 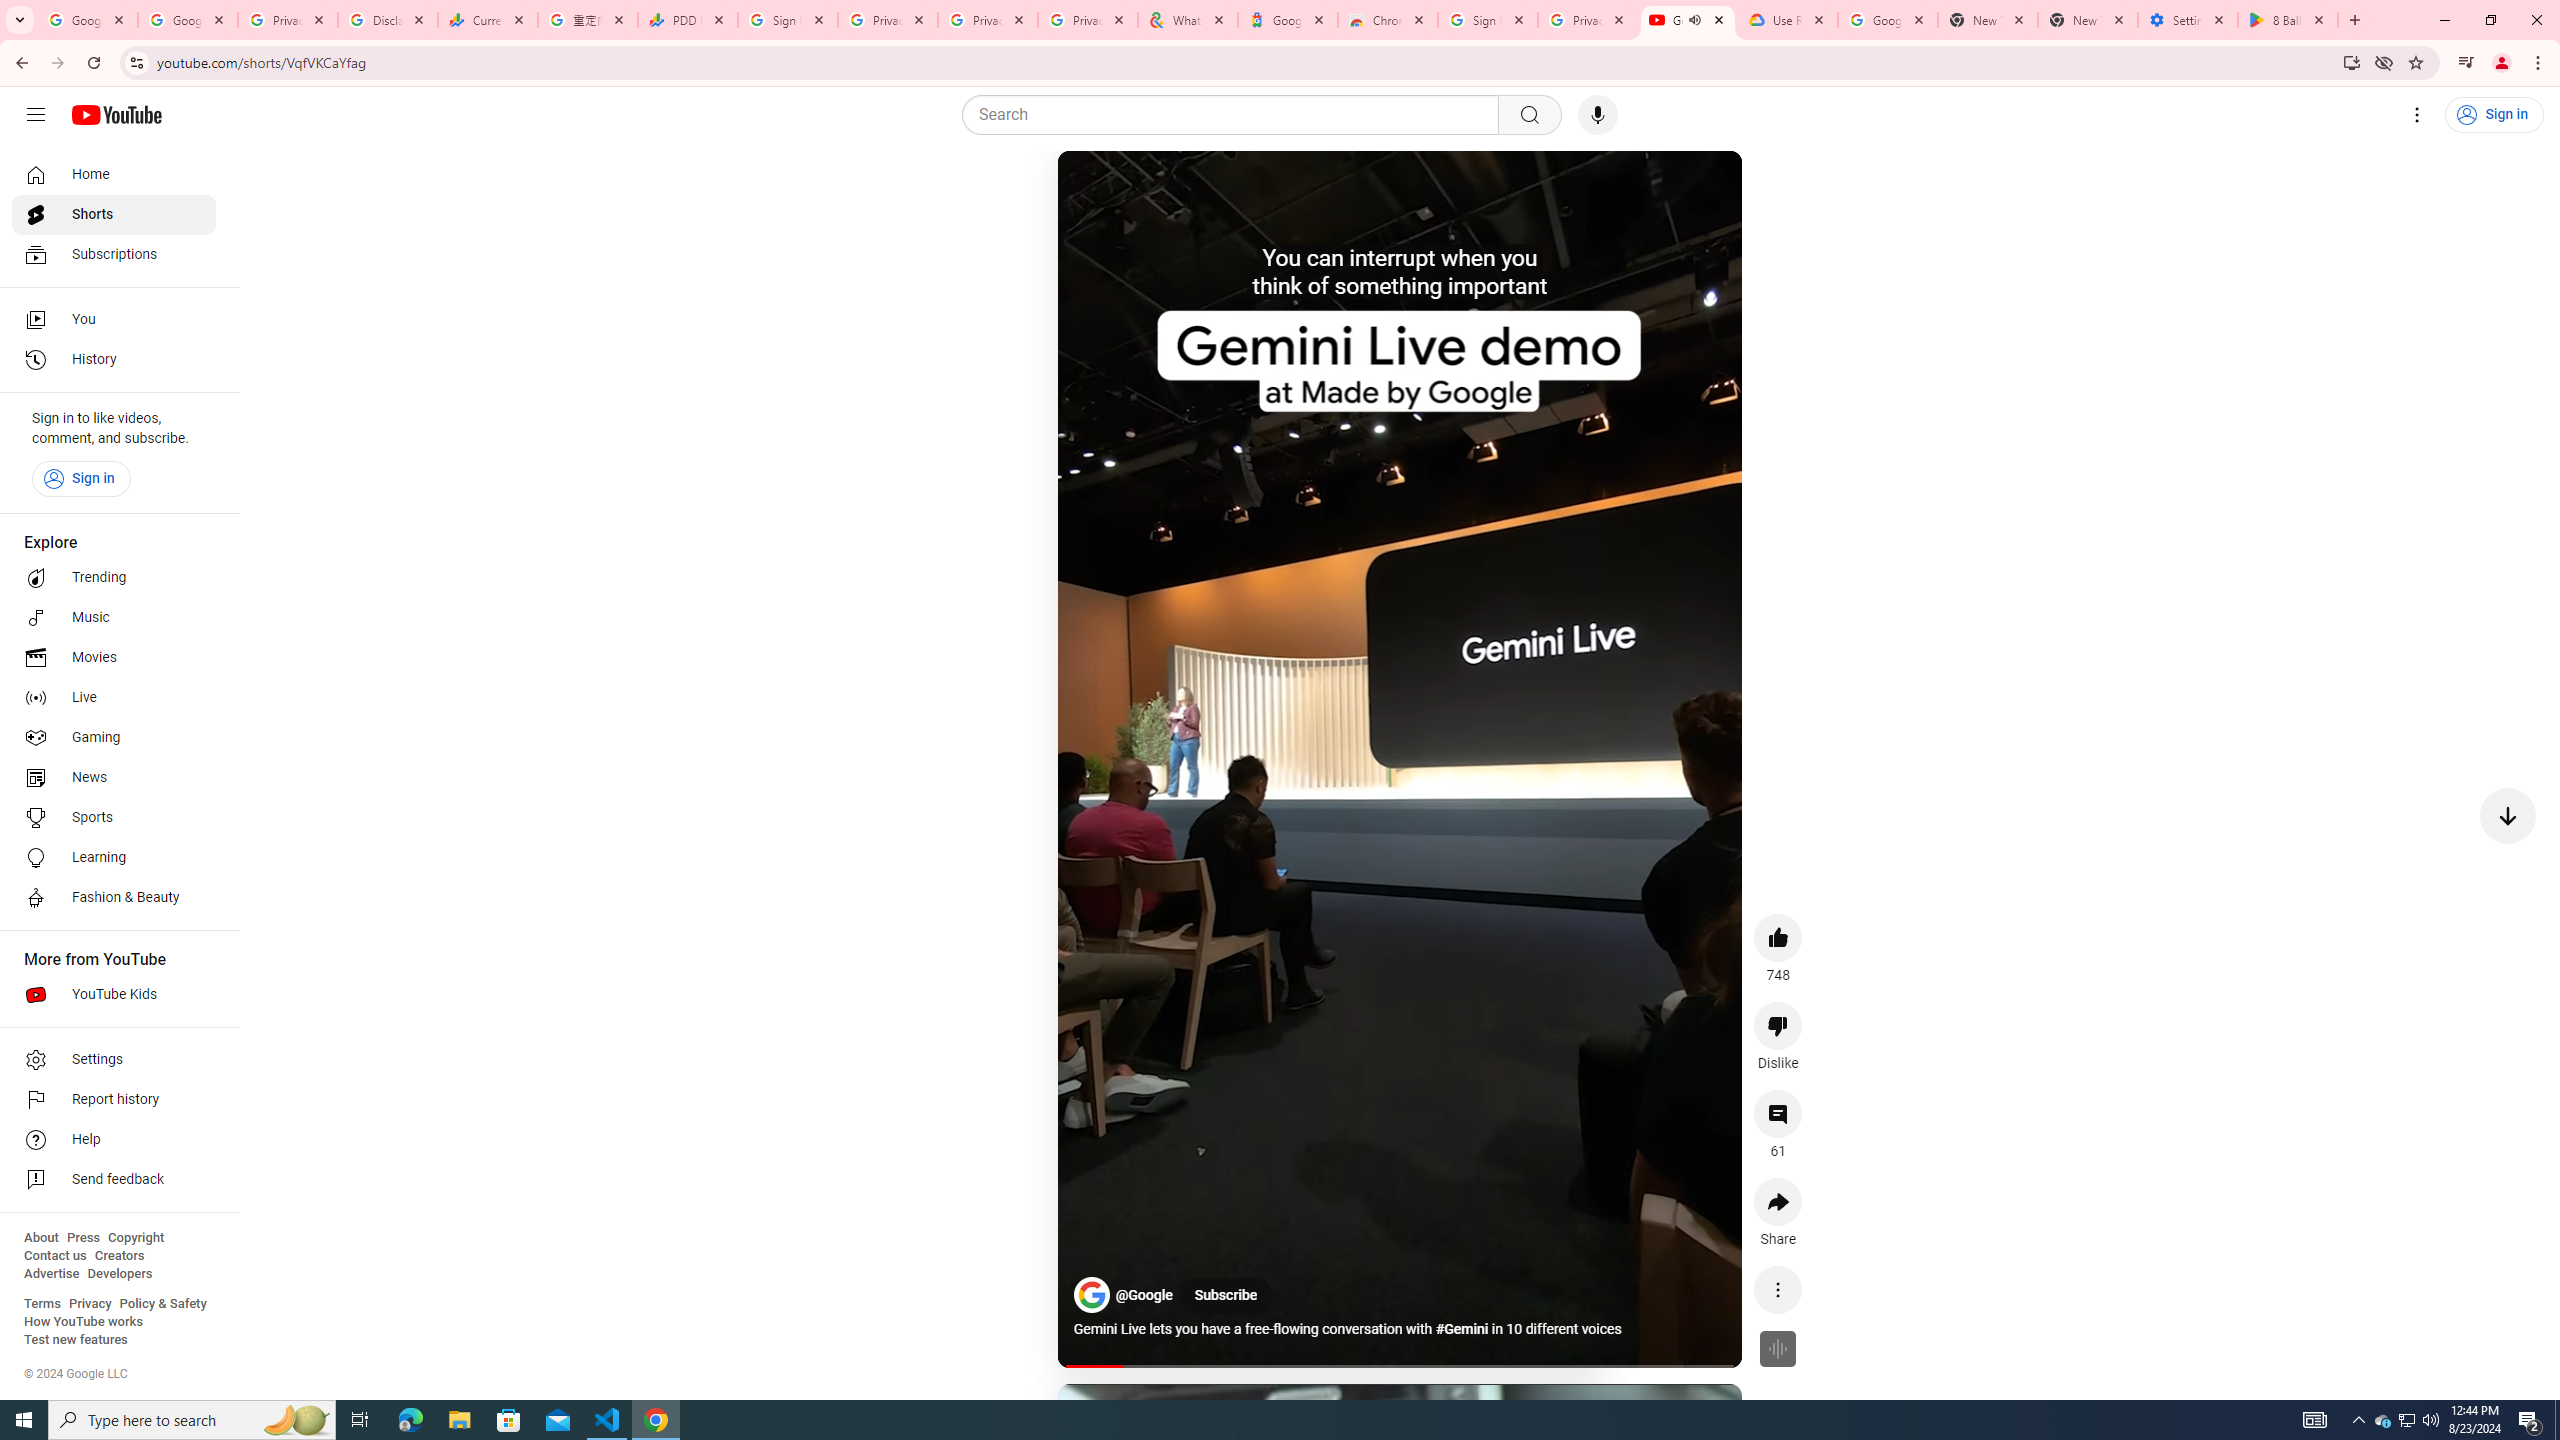 What do you see at coordinates (2188, 20) in the screenshot?
I see `Settings - System` at bounding box center [2188, 20].